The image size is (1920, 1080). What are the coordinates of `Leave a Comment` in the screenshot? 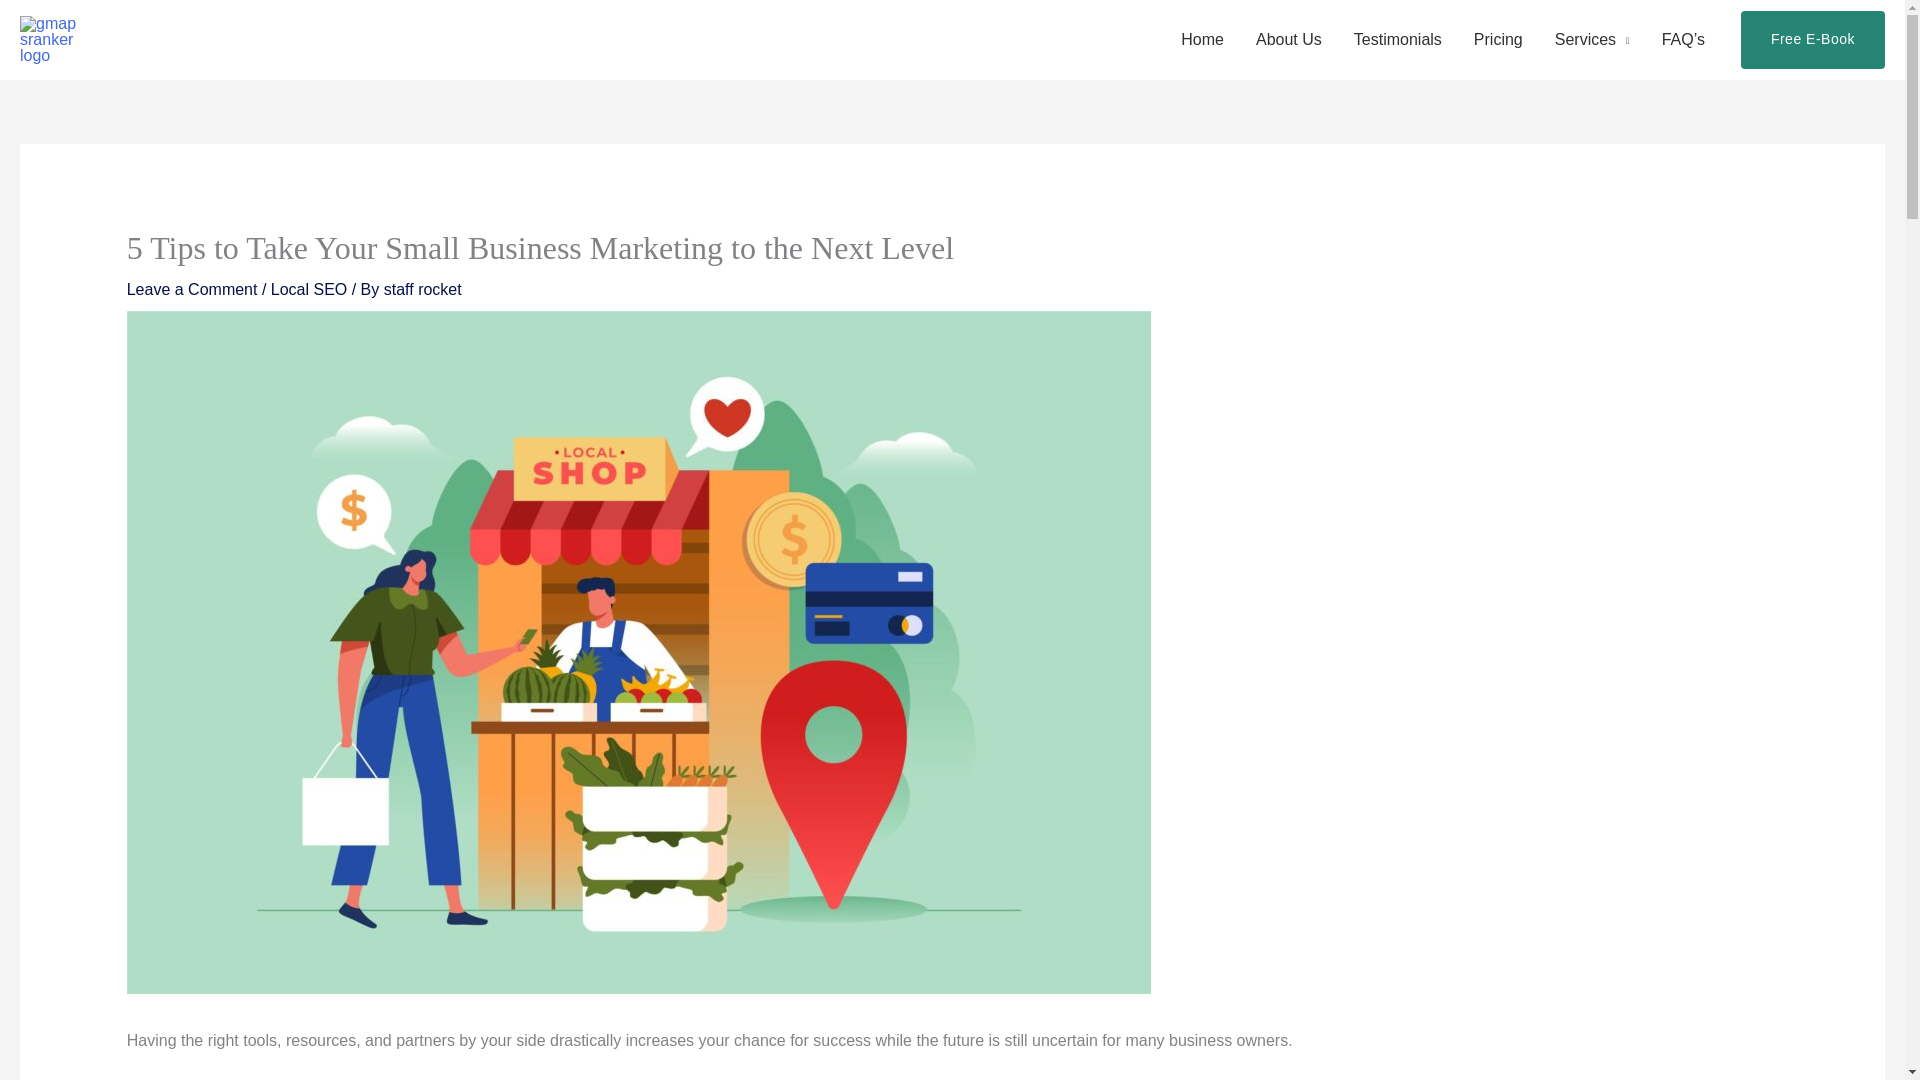 It's located at (192, 289).